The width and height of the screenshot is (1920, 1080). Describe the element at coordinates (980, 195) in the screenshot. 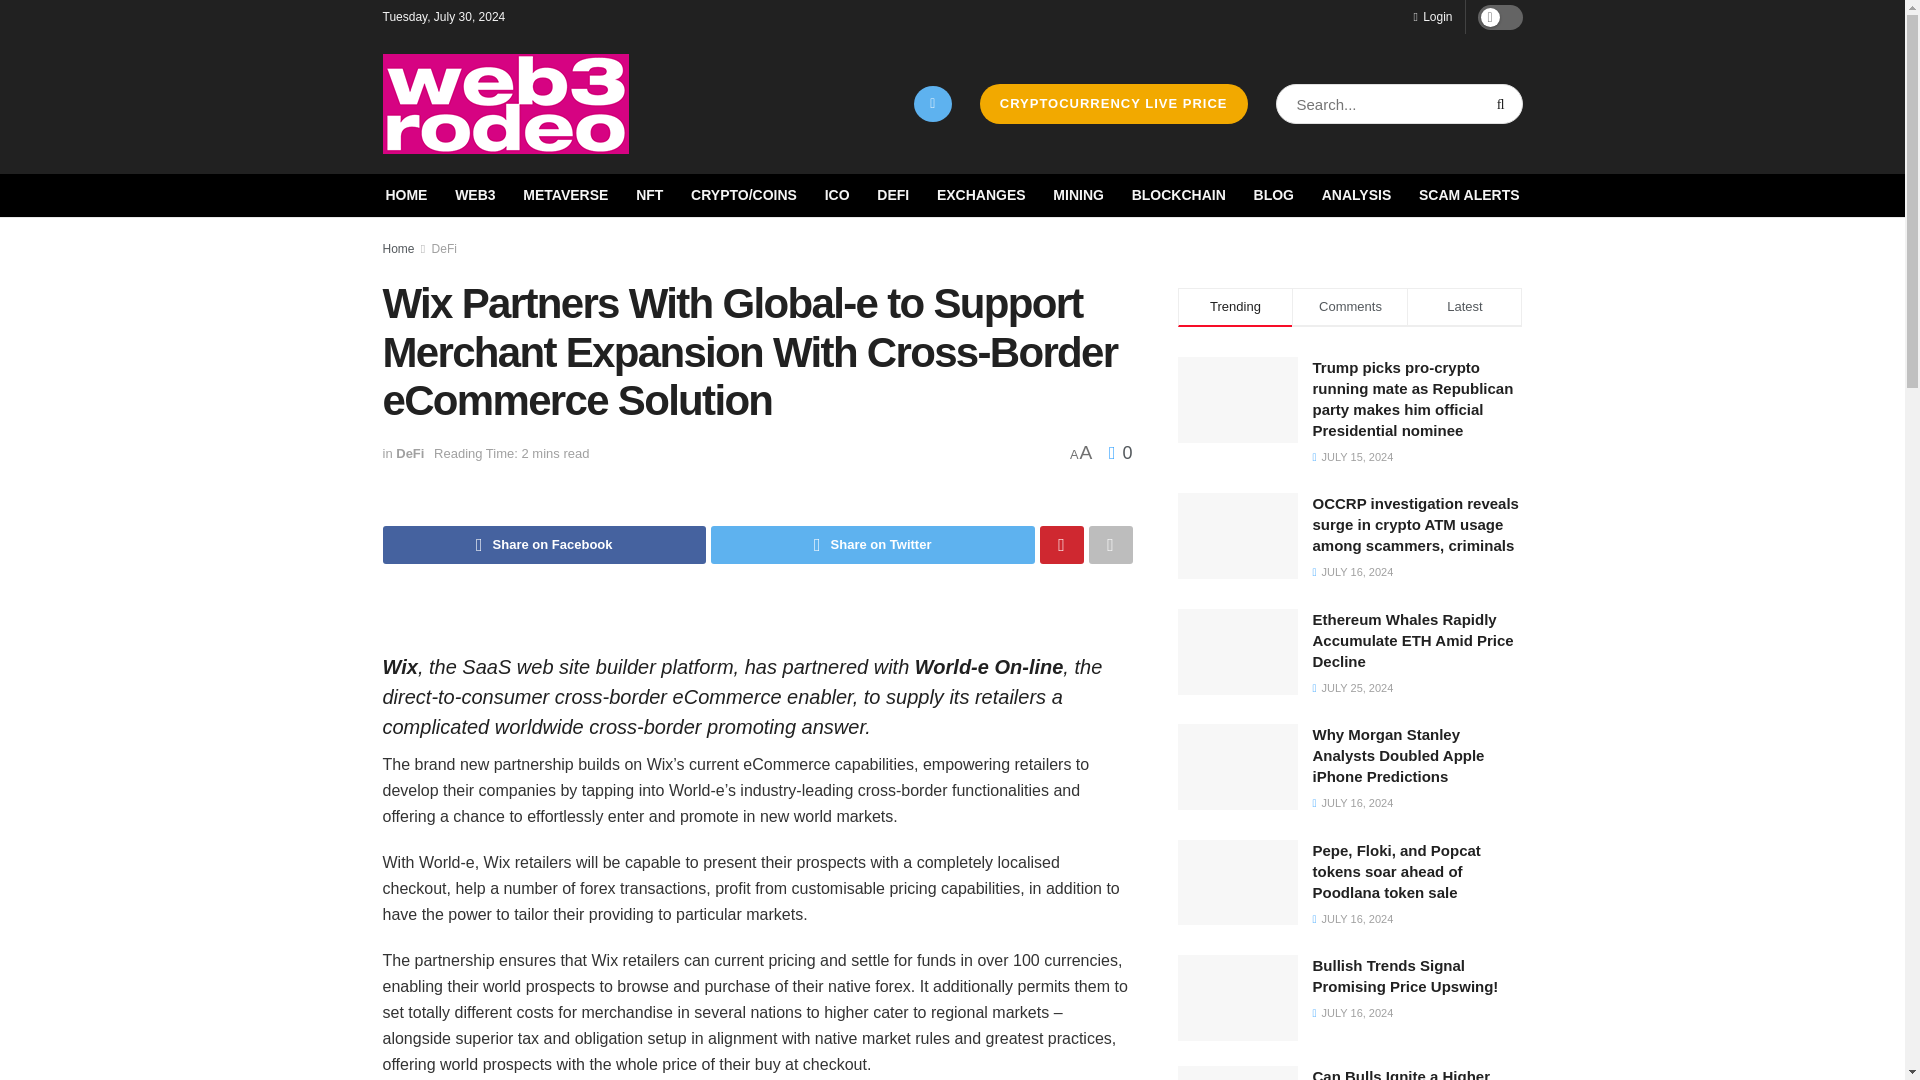

I see `EXCHANGES` at that location.